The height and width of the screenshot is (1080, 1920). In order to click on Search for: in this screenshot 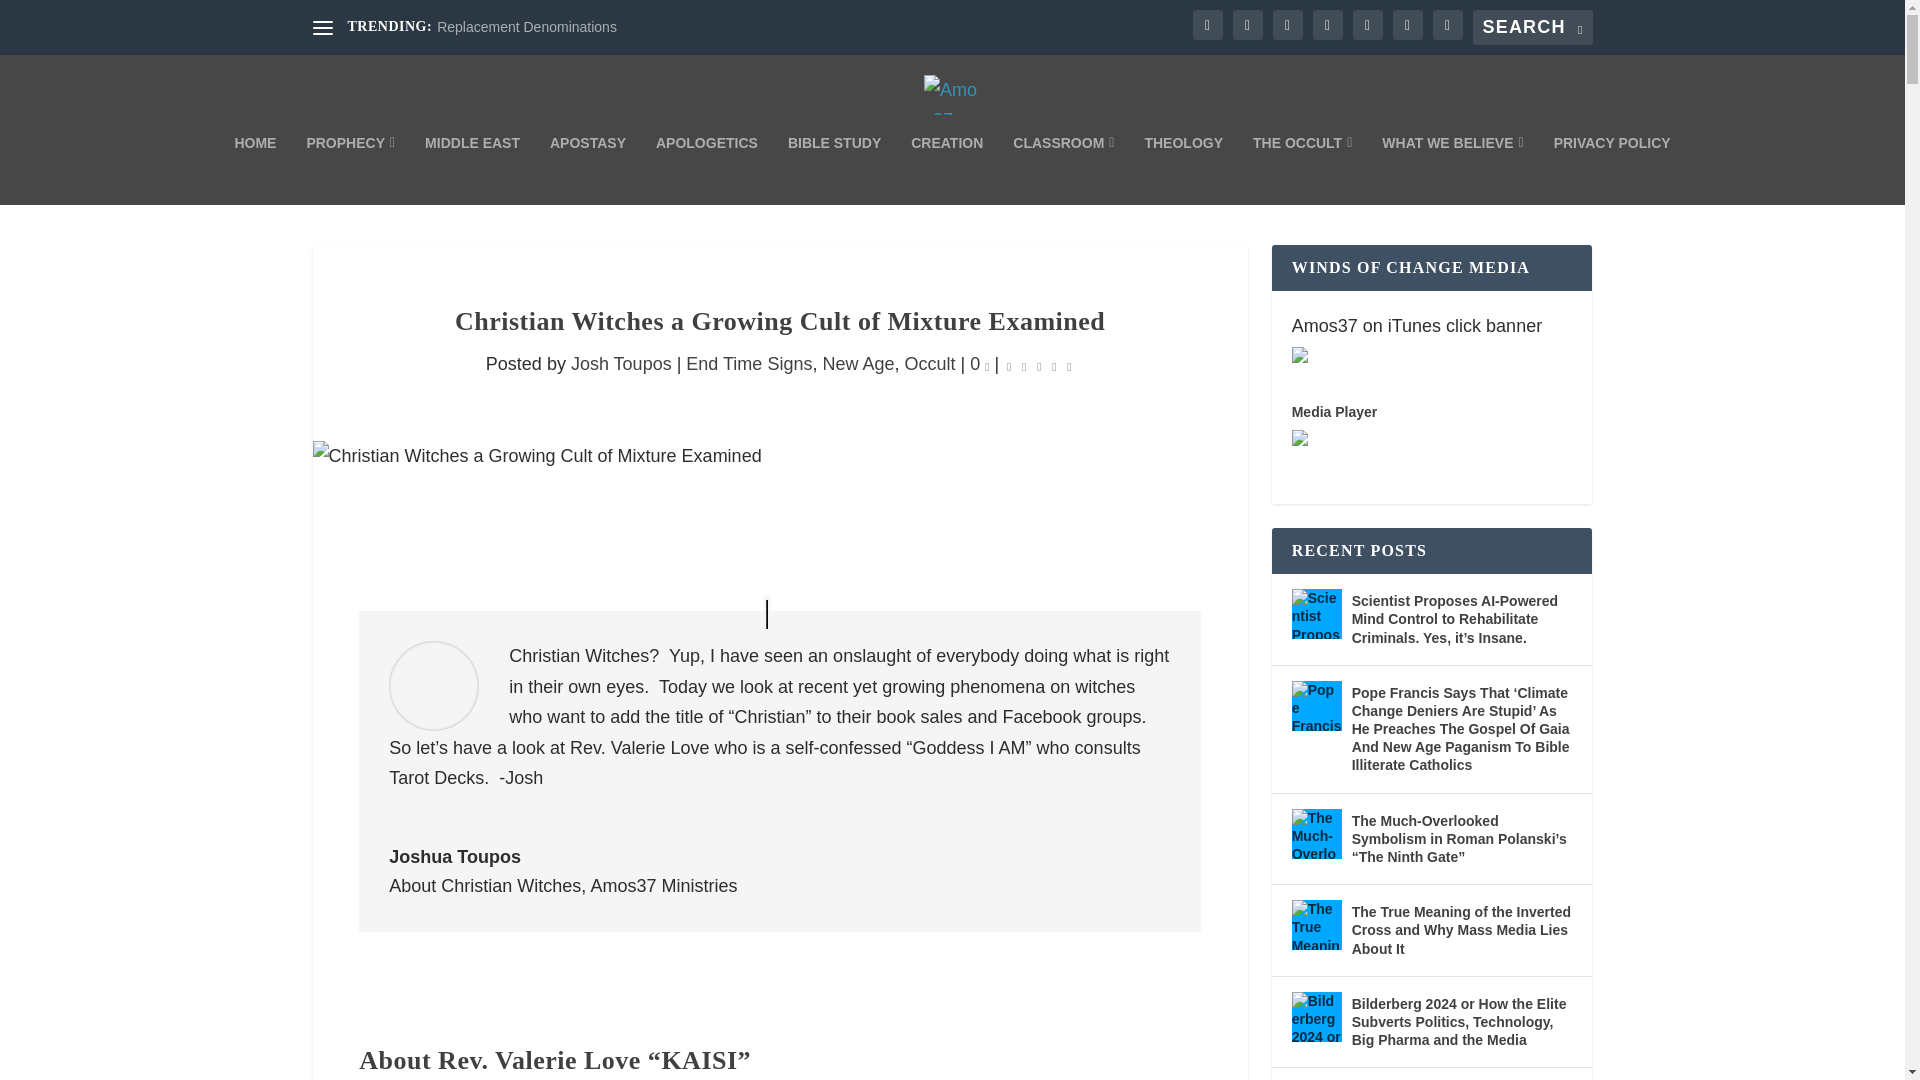, I will do `click(1532, 27)`.